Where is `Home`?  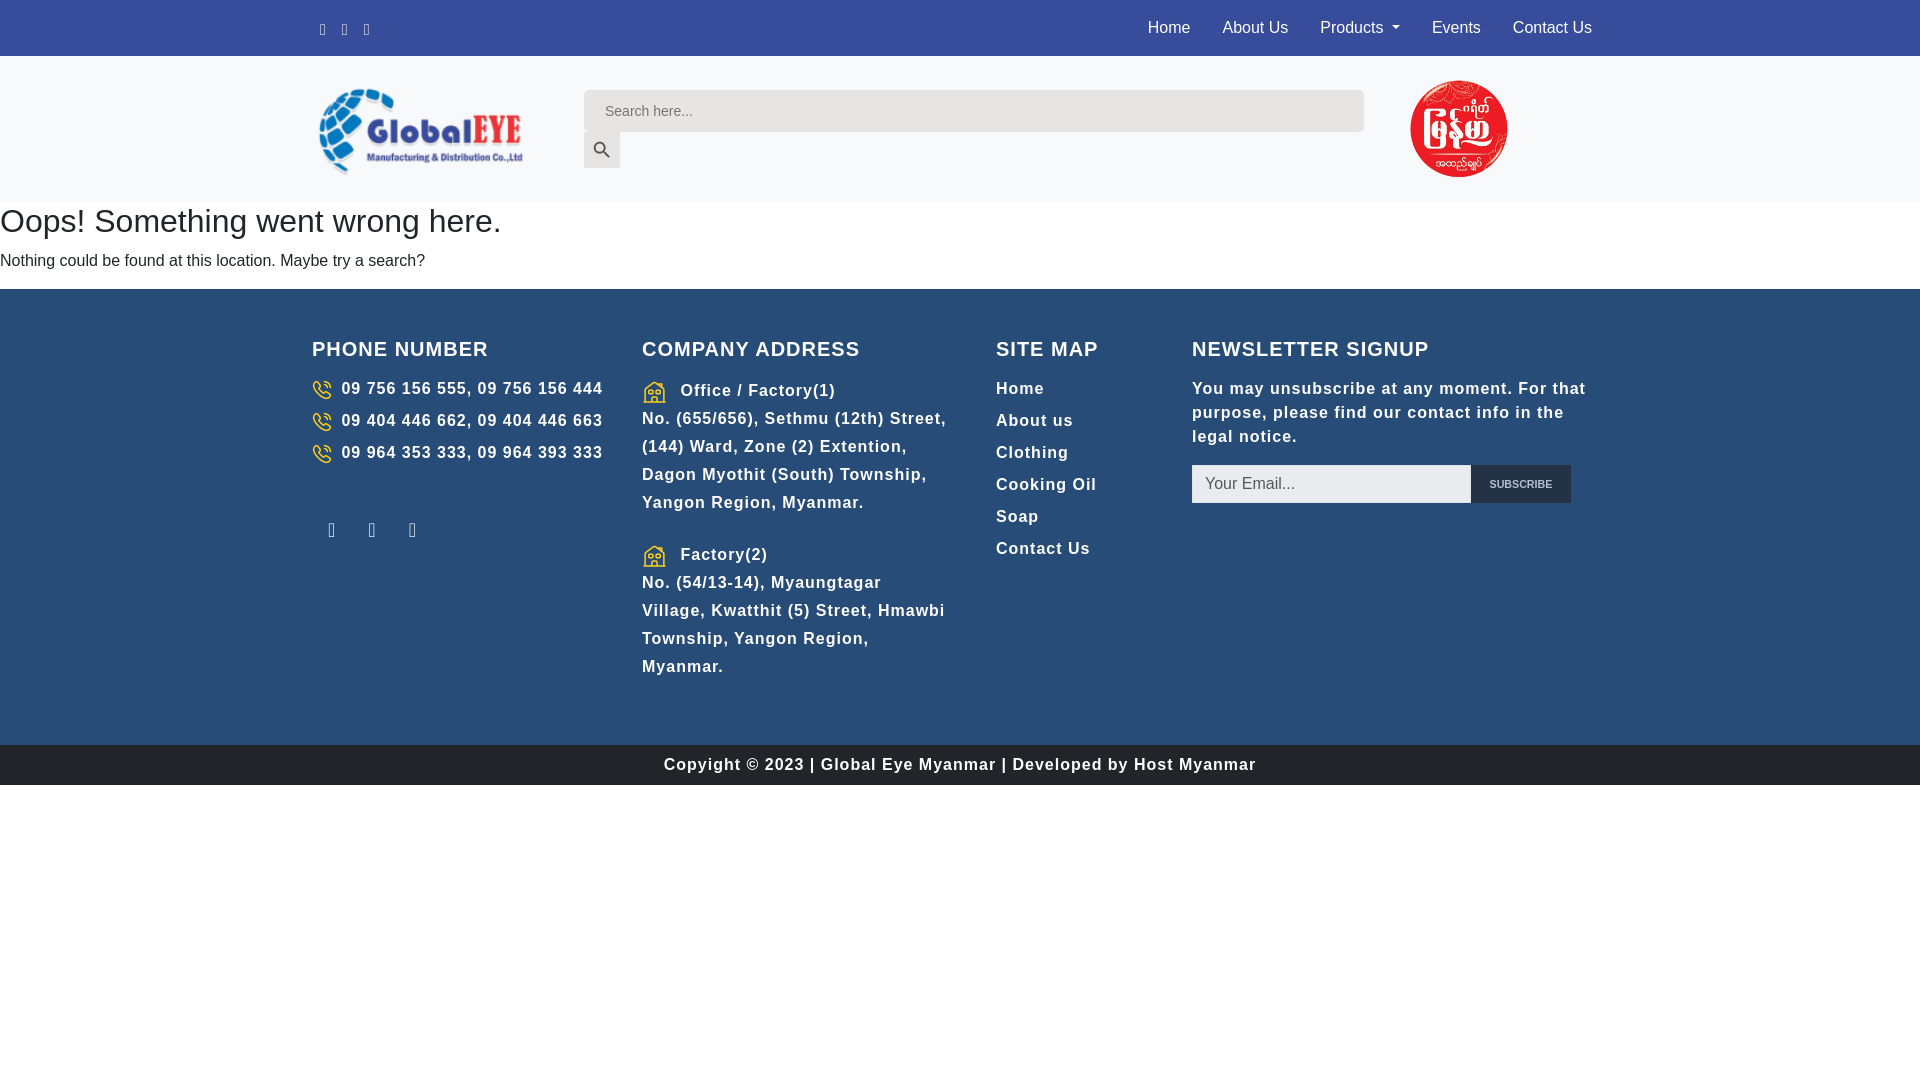 Home is located at coordinates (1170, 27).